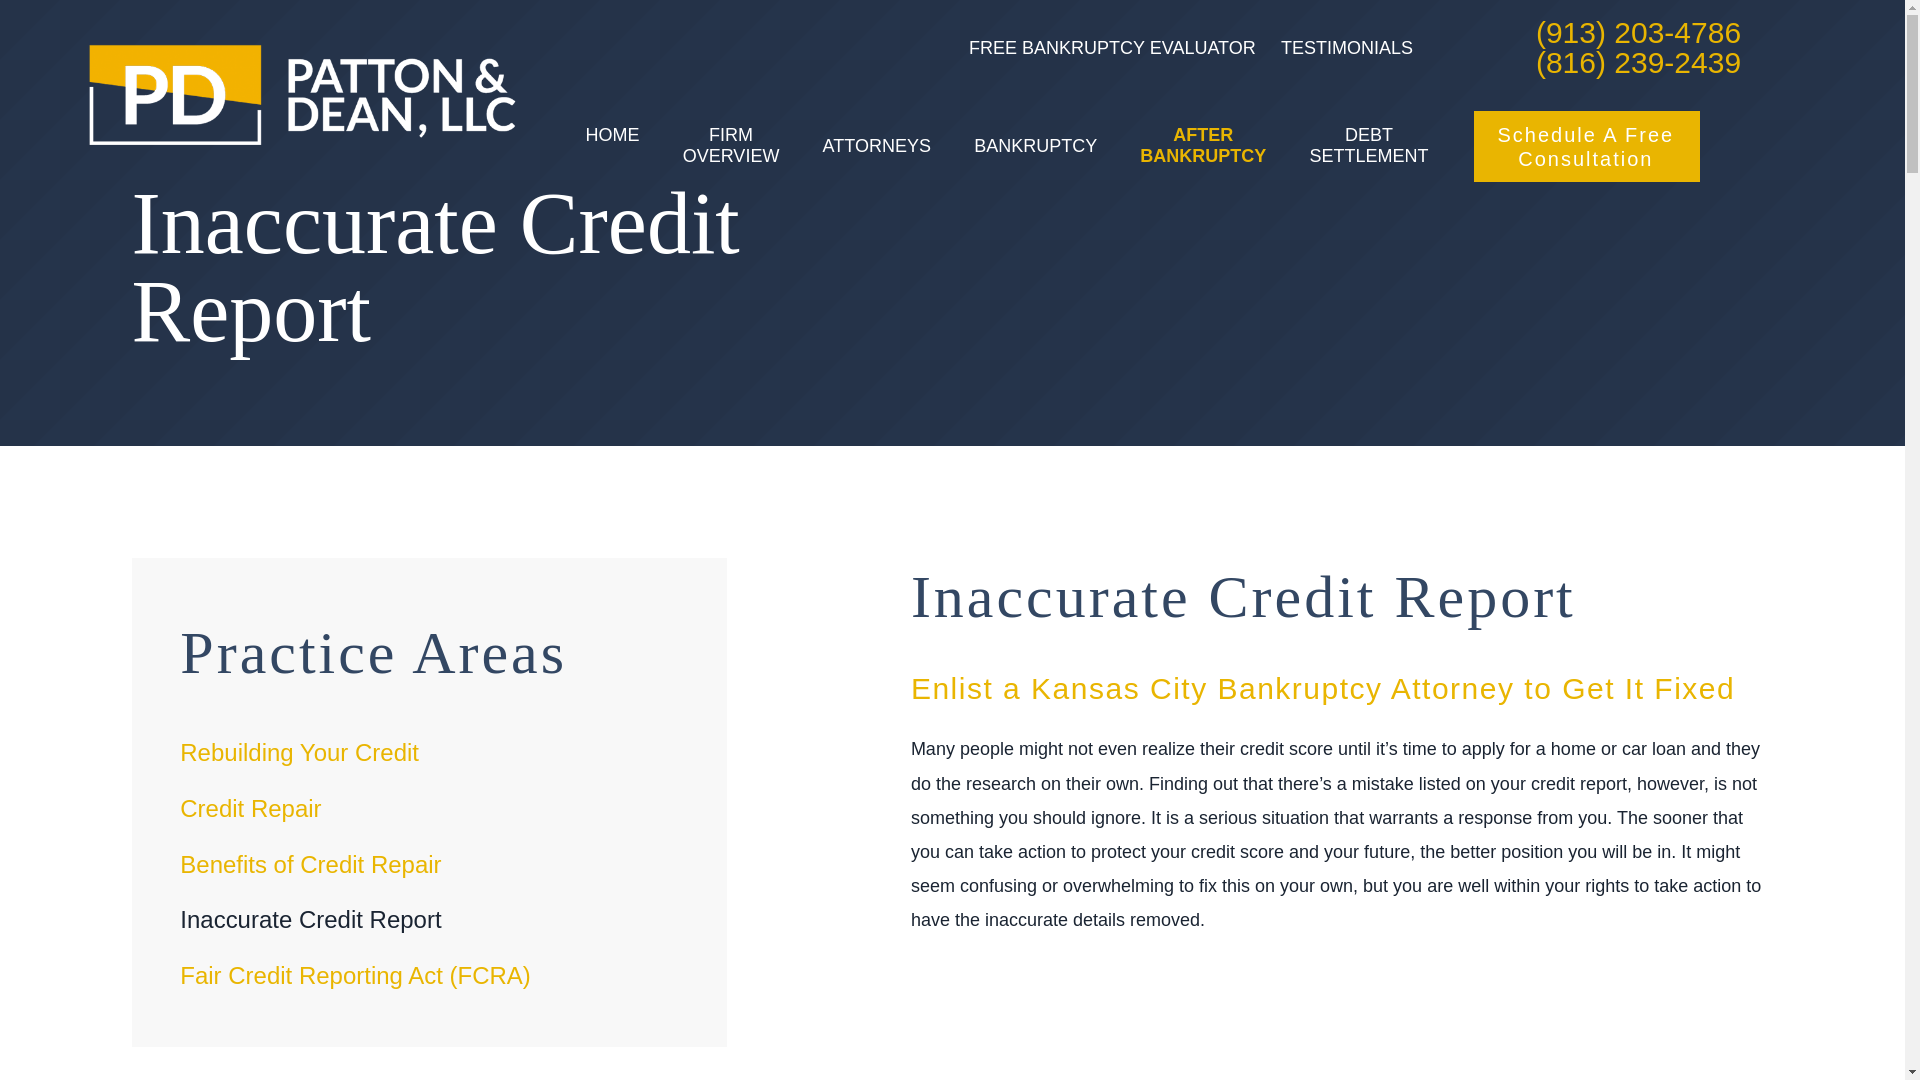  Describe the element at coordinates (42, 1036) in the screenshot. I see `Open the accessibility options menu` at that location.